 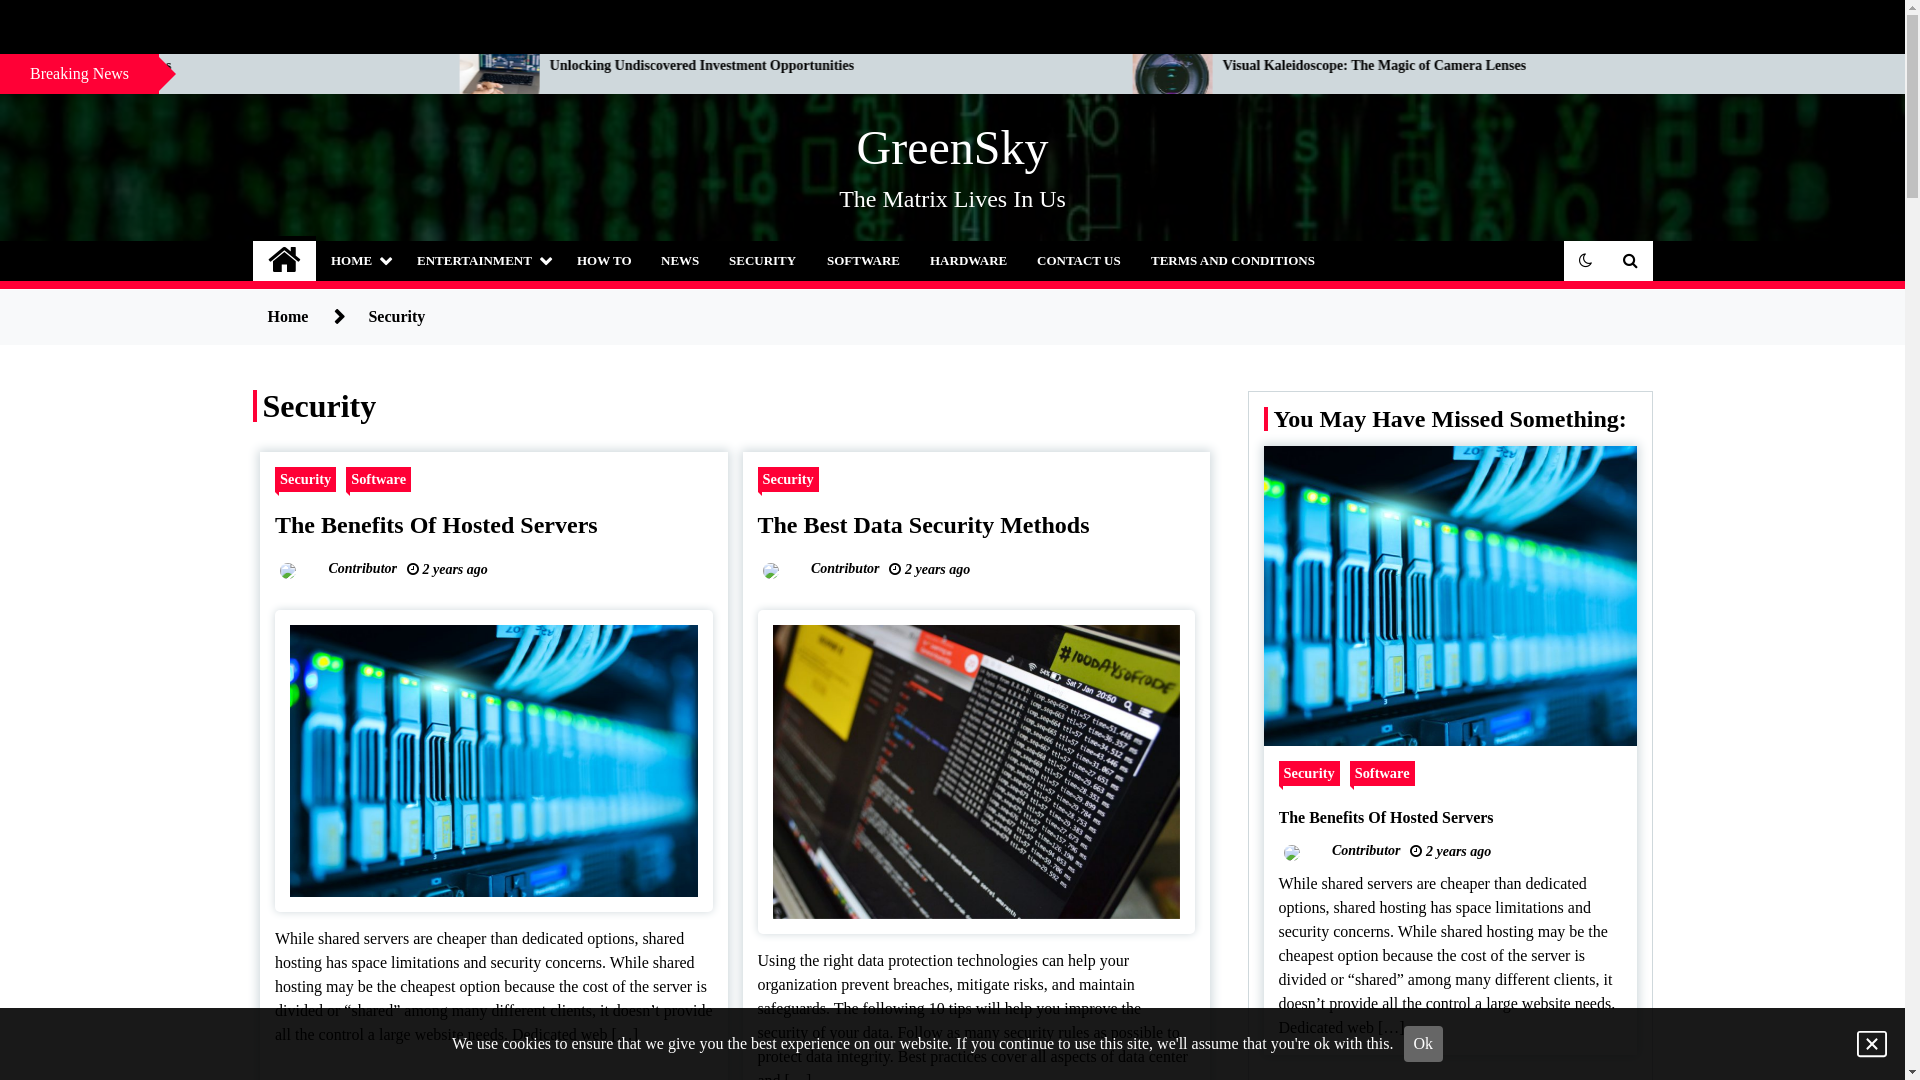 I want to click on The Best Data Security Methods, so click(x=924, y=525).